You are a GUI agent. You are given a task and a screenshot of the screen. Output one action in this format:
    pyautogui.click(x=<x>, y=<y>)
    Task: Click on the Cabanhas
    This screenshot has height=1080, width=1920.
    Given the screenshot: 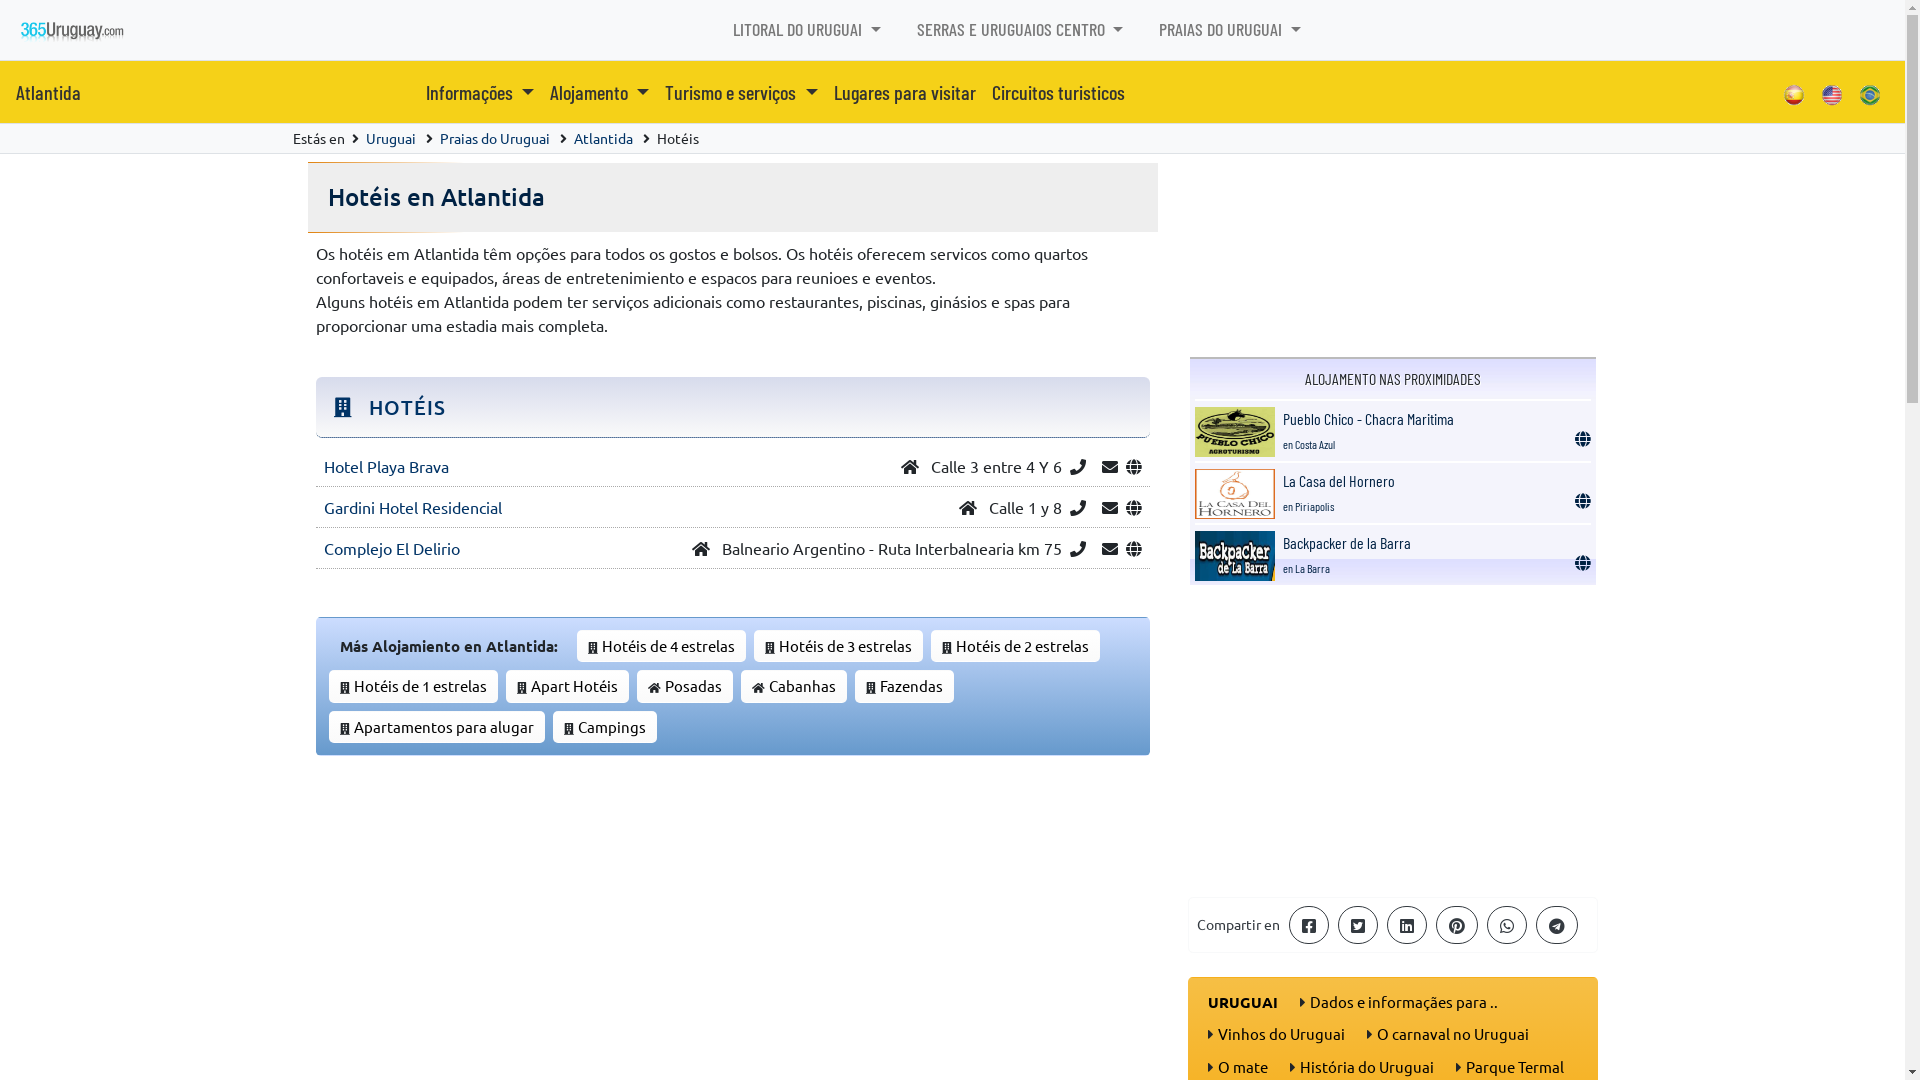 What is the action you would take?
    pyautogui.click(x=802, y=686)
    